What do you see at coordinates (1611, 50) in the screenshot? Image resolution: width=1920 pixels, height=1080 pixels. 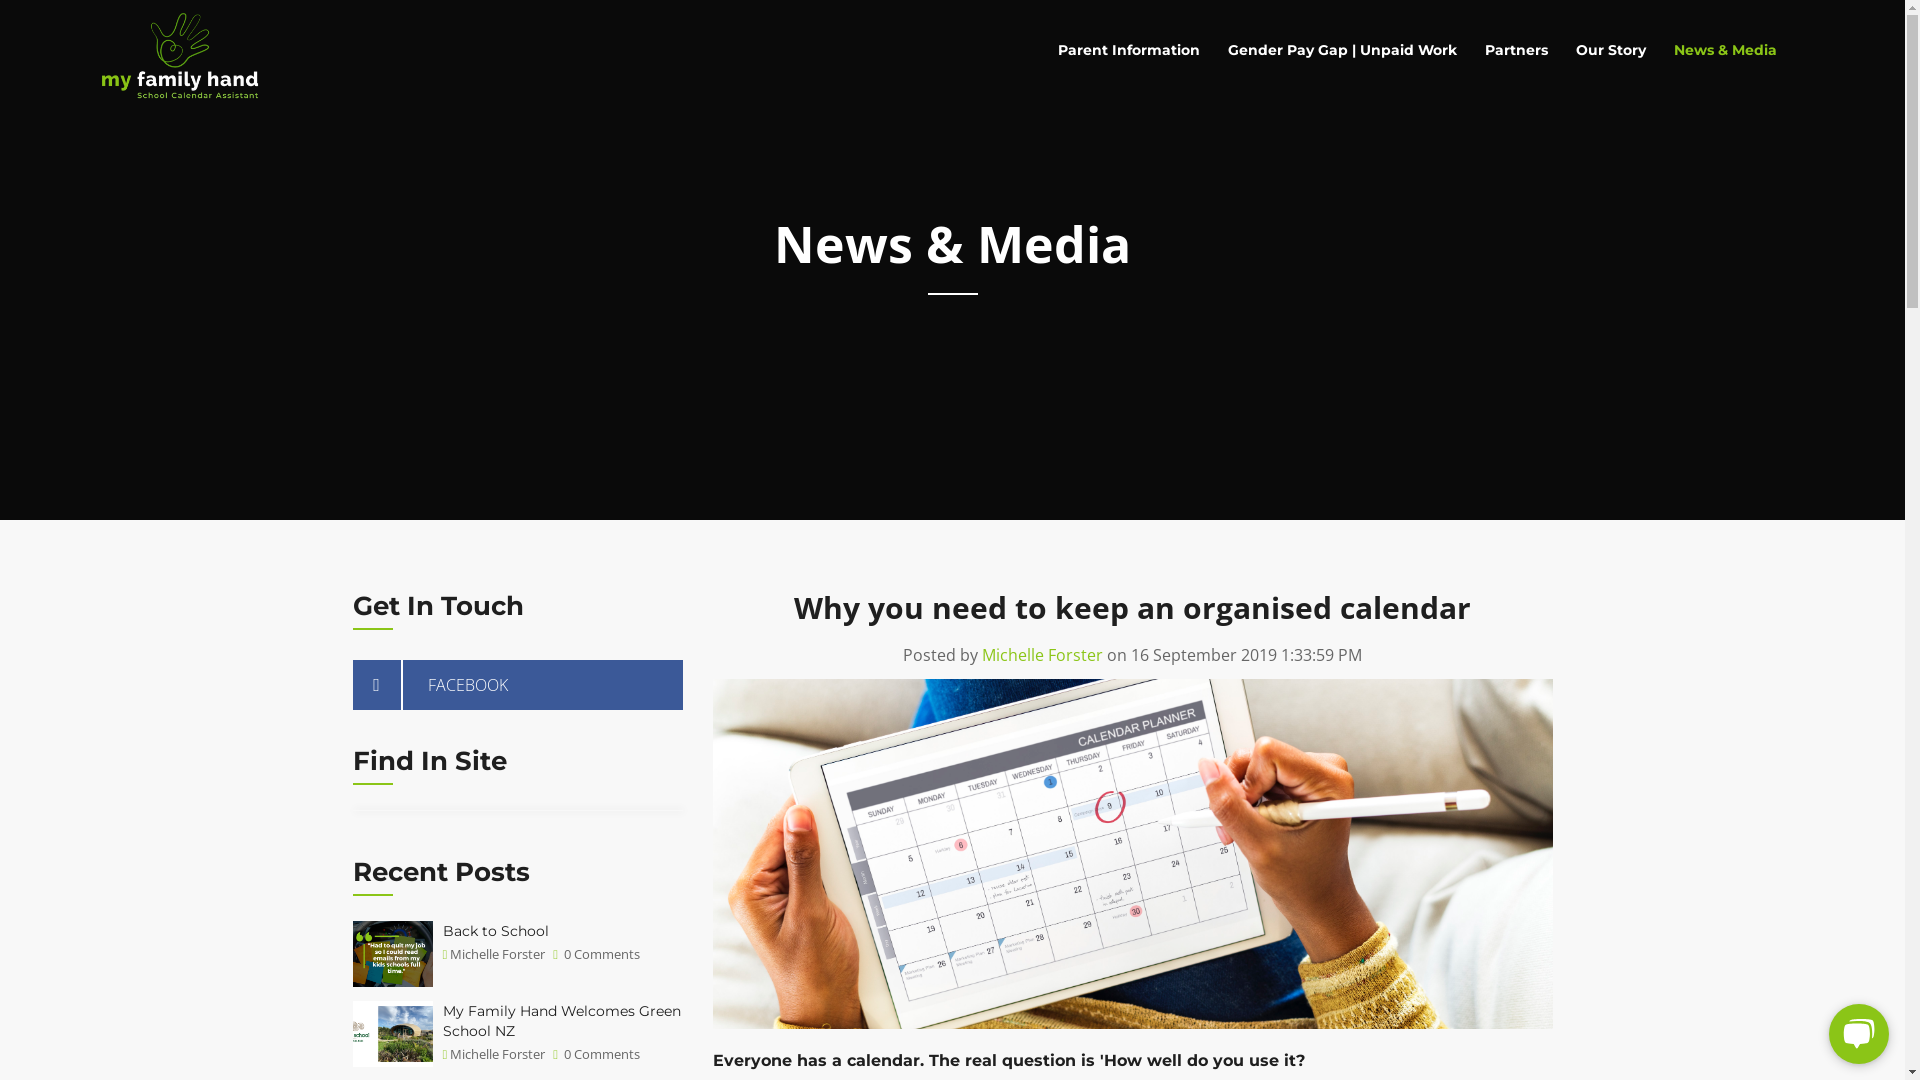 I see `Our Story` at bounding box center [1611, 50].